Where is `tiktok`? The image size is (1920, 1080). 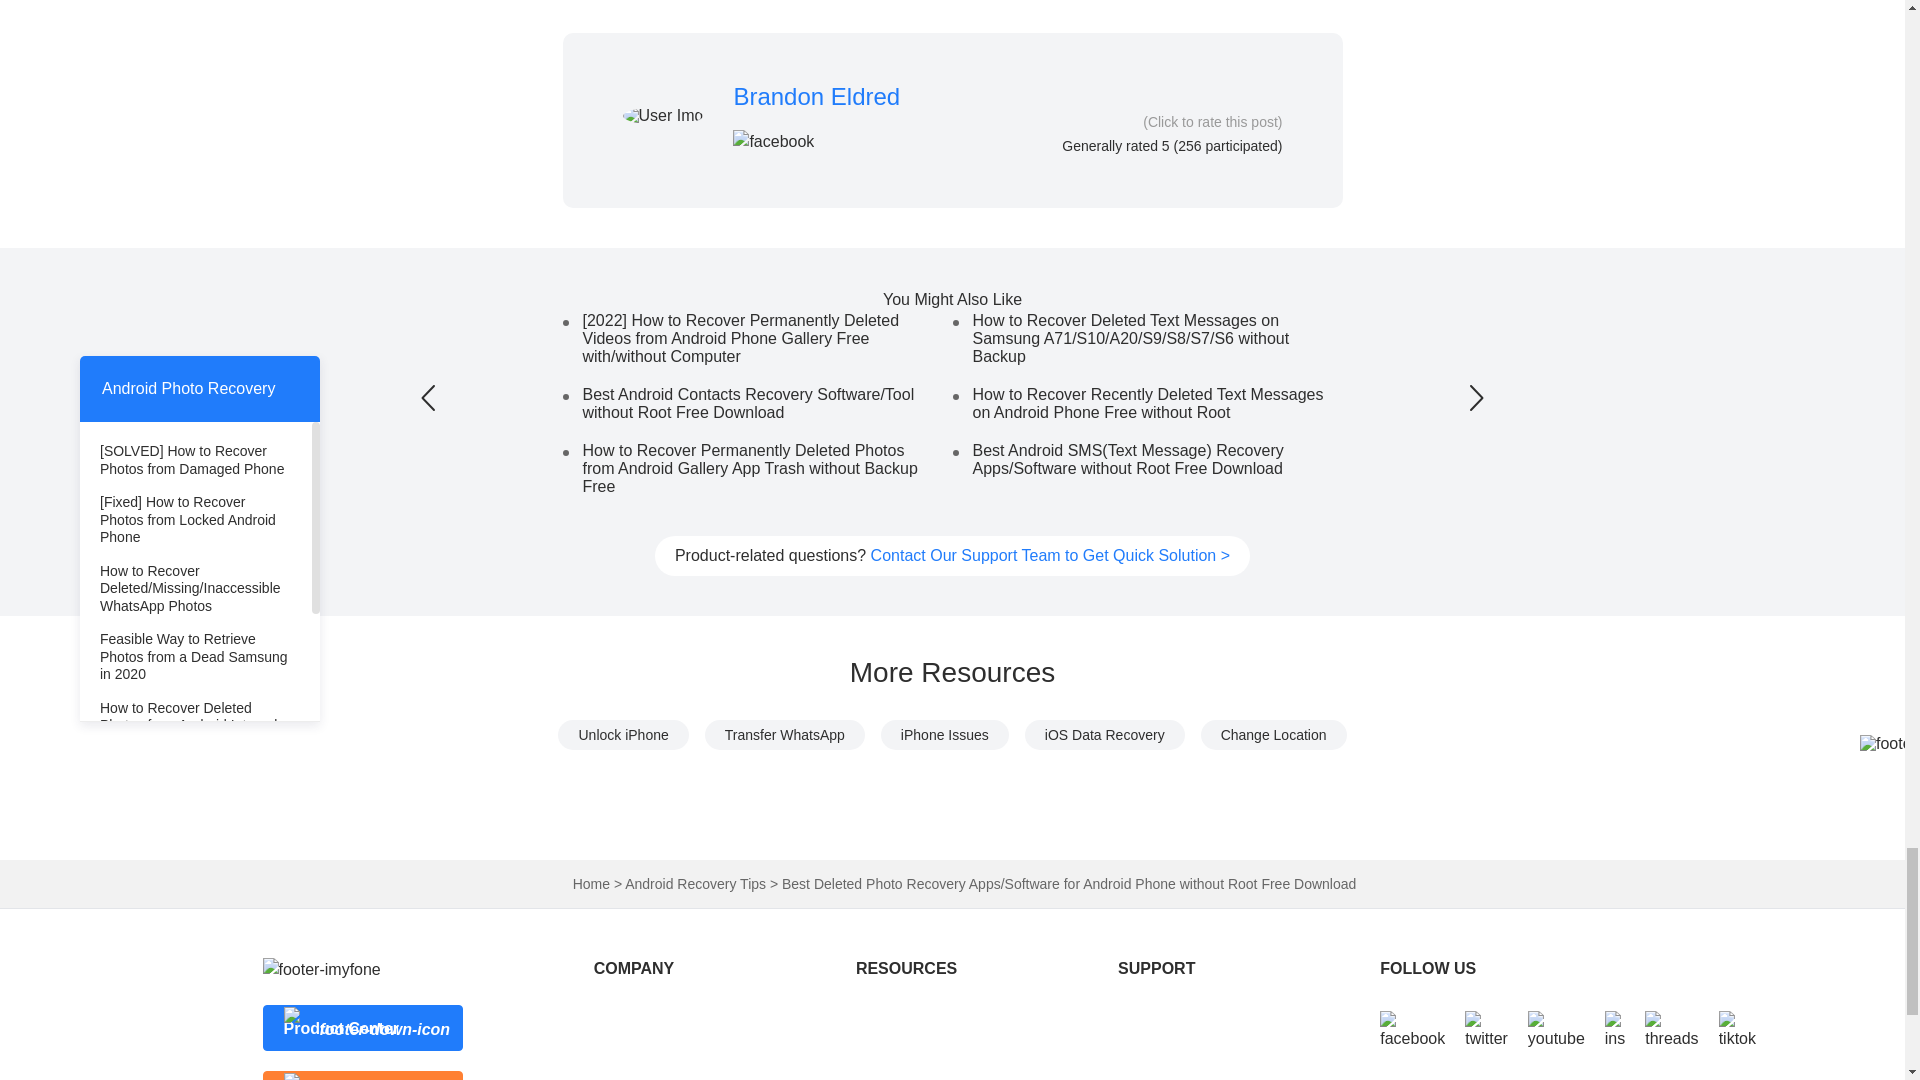
tiktok is located at coordinates (1737, 1030).